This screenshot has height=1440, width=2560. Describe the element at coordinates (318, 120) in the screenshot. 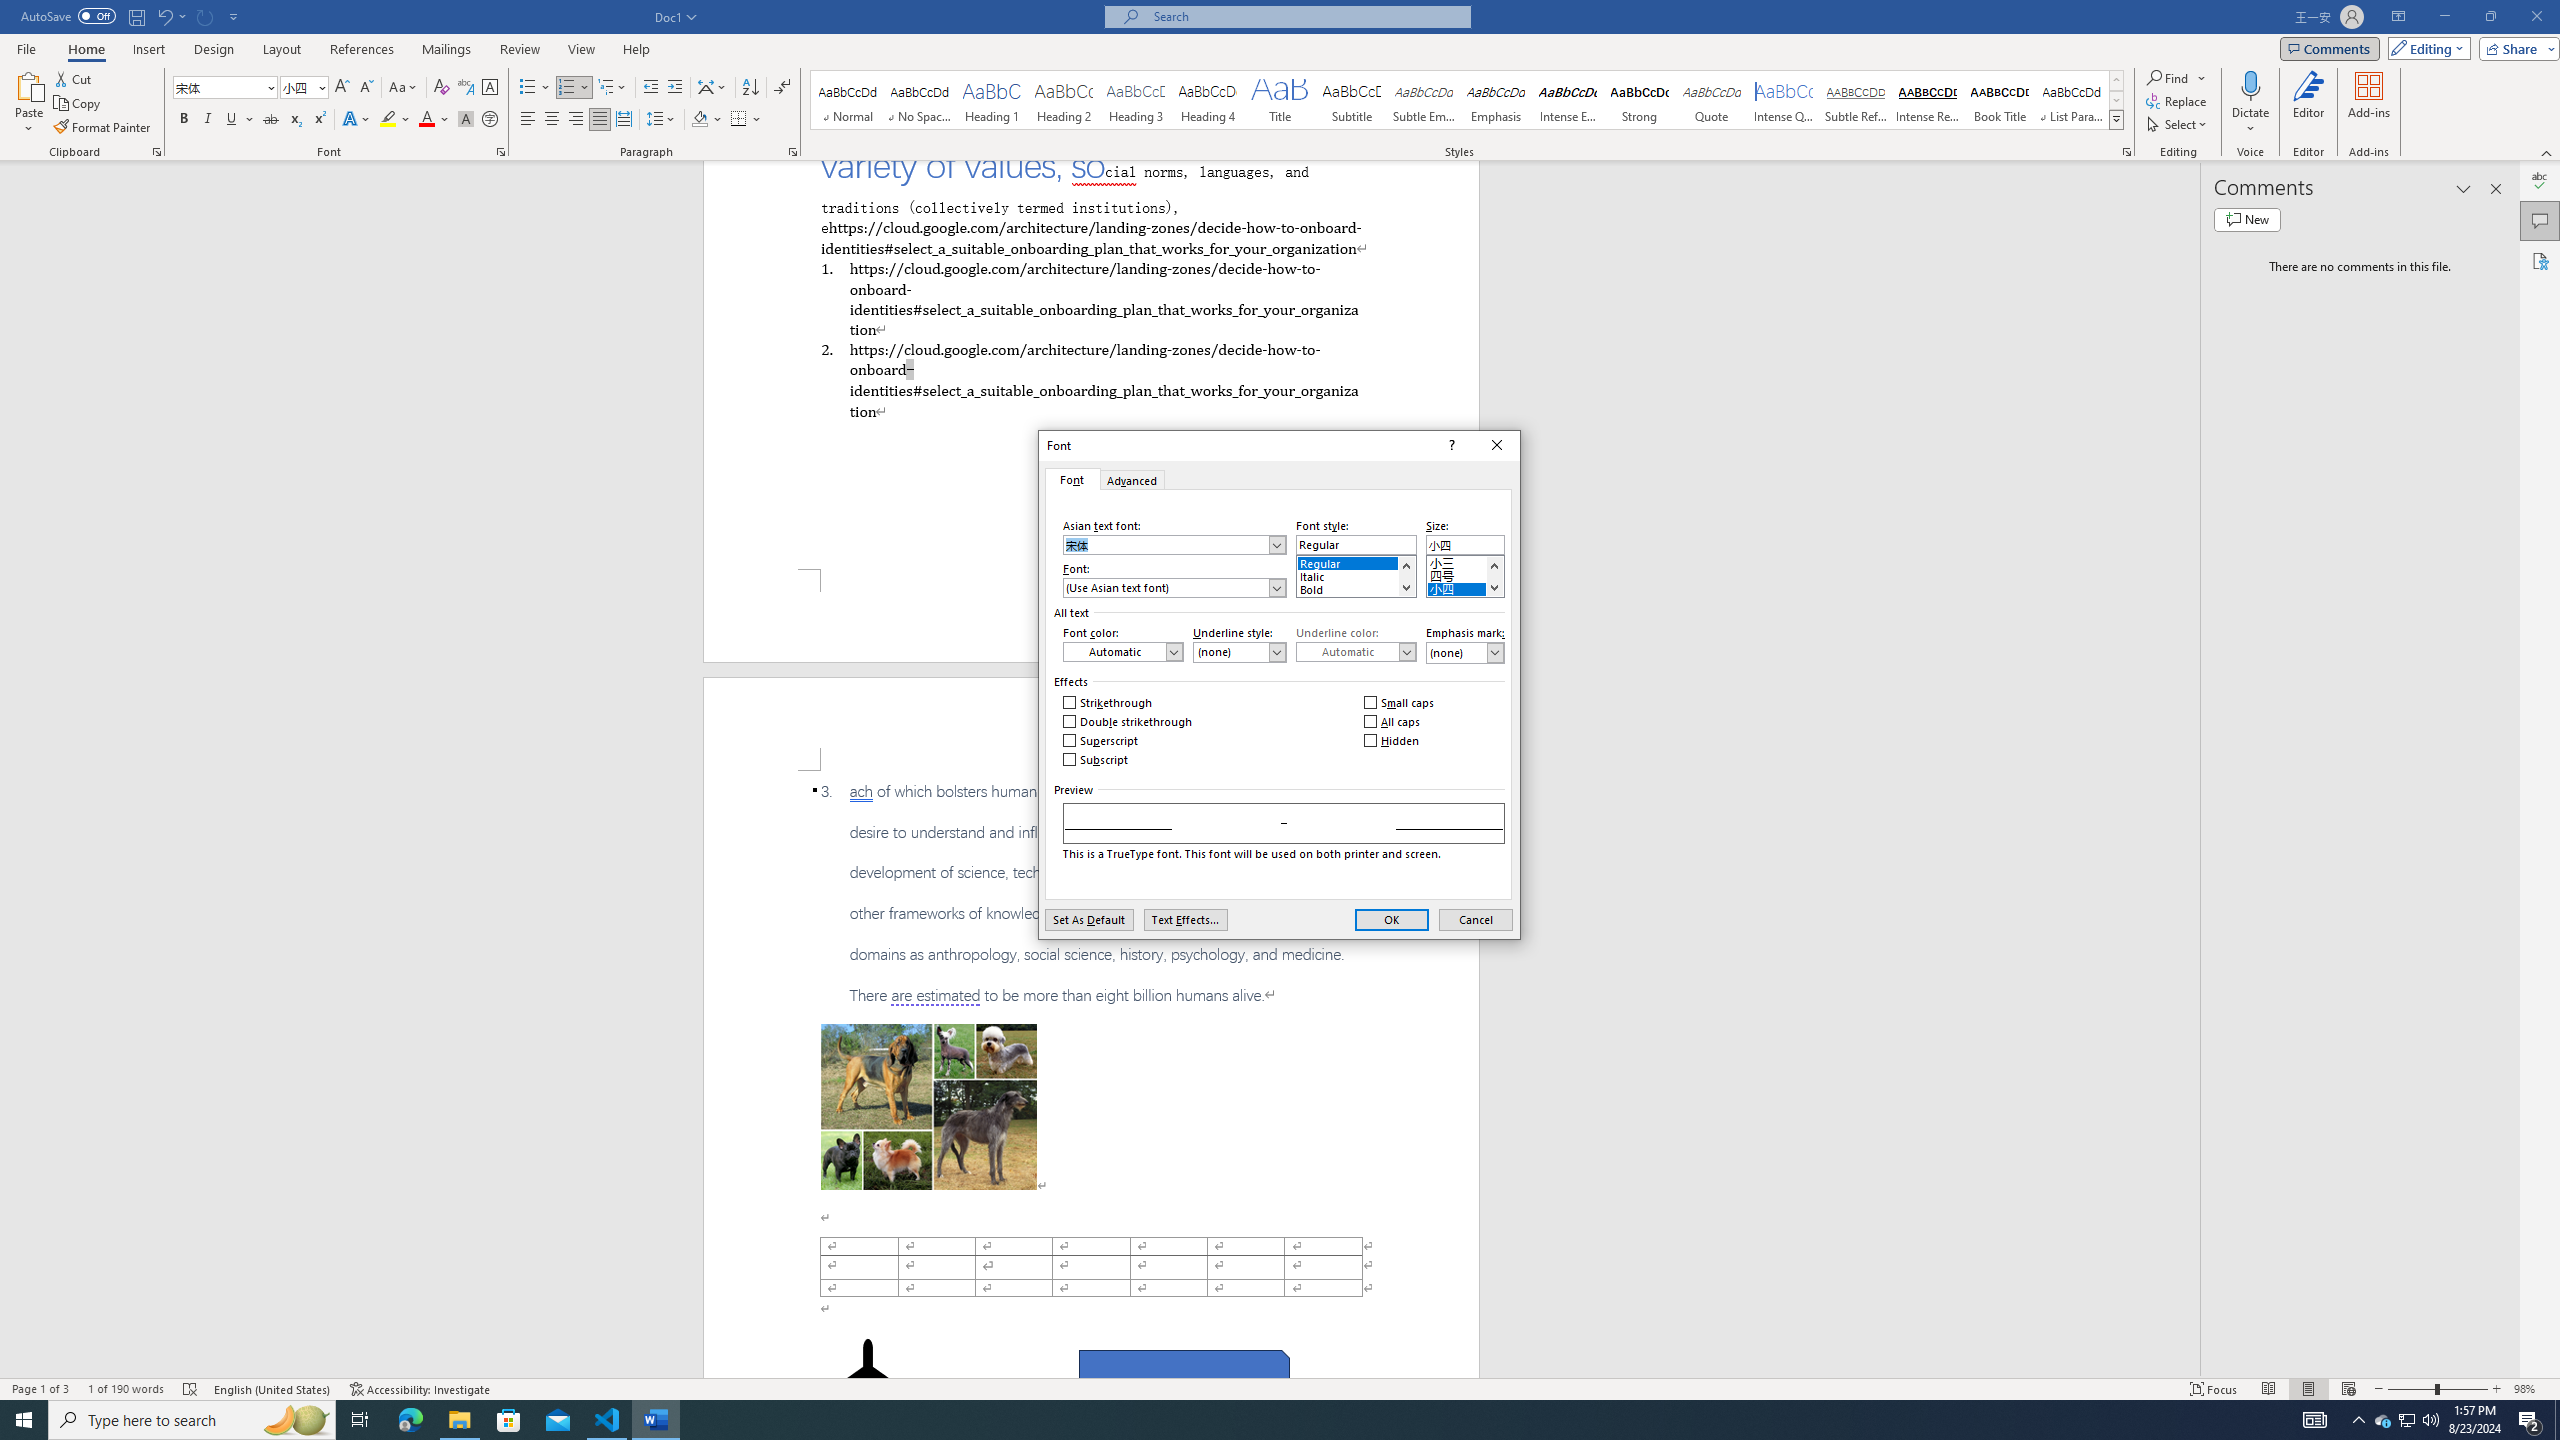

I see `Superscript` at that location.